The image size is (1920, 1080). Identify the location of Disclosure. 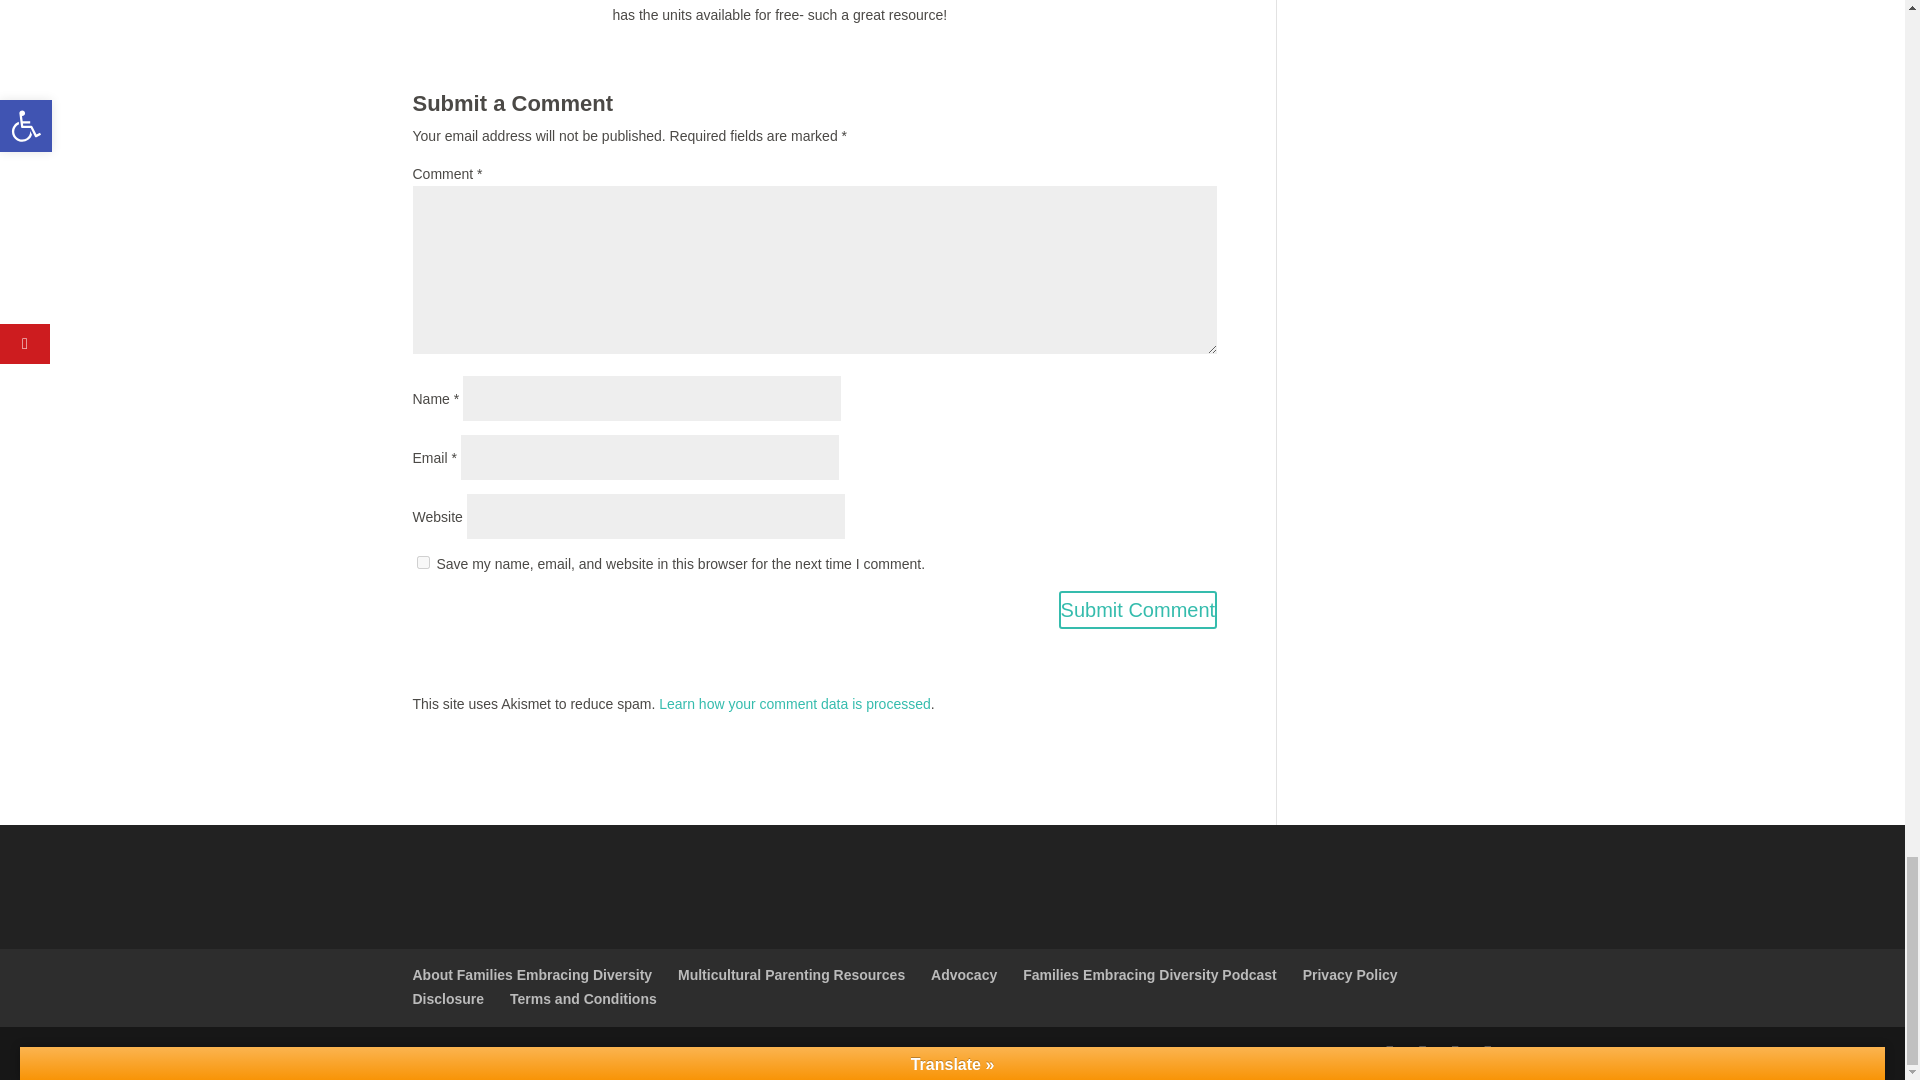
(448, 998).